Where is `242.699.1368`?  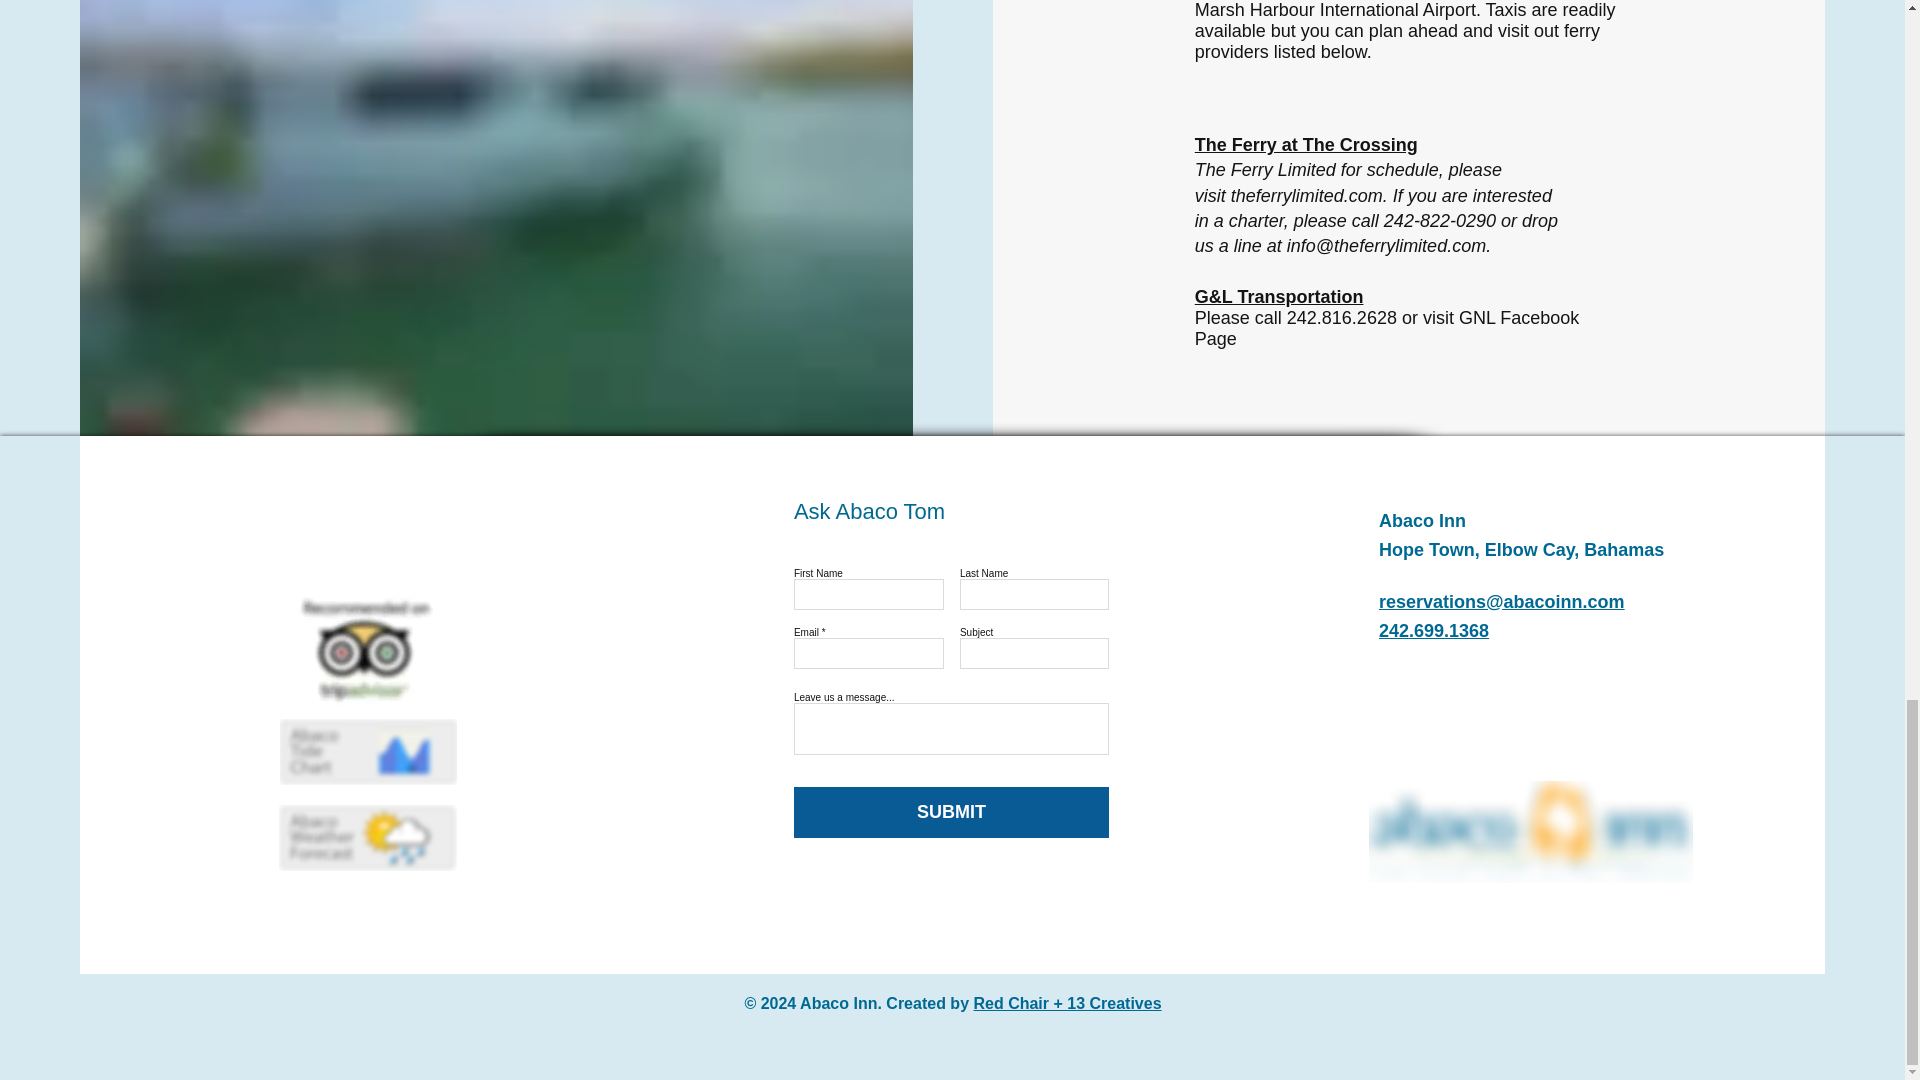 242.699.1368 is located at coordinates (1434, 631).